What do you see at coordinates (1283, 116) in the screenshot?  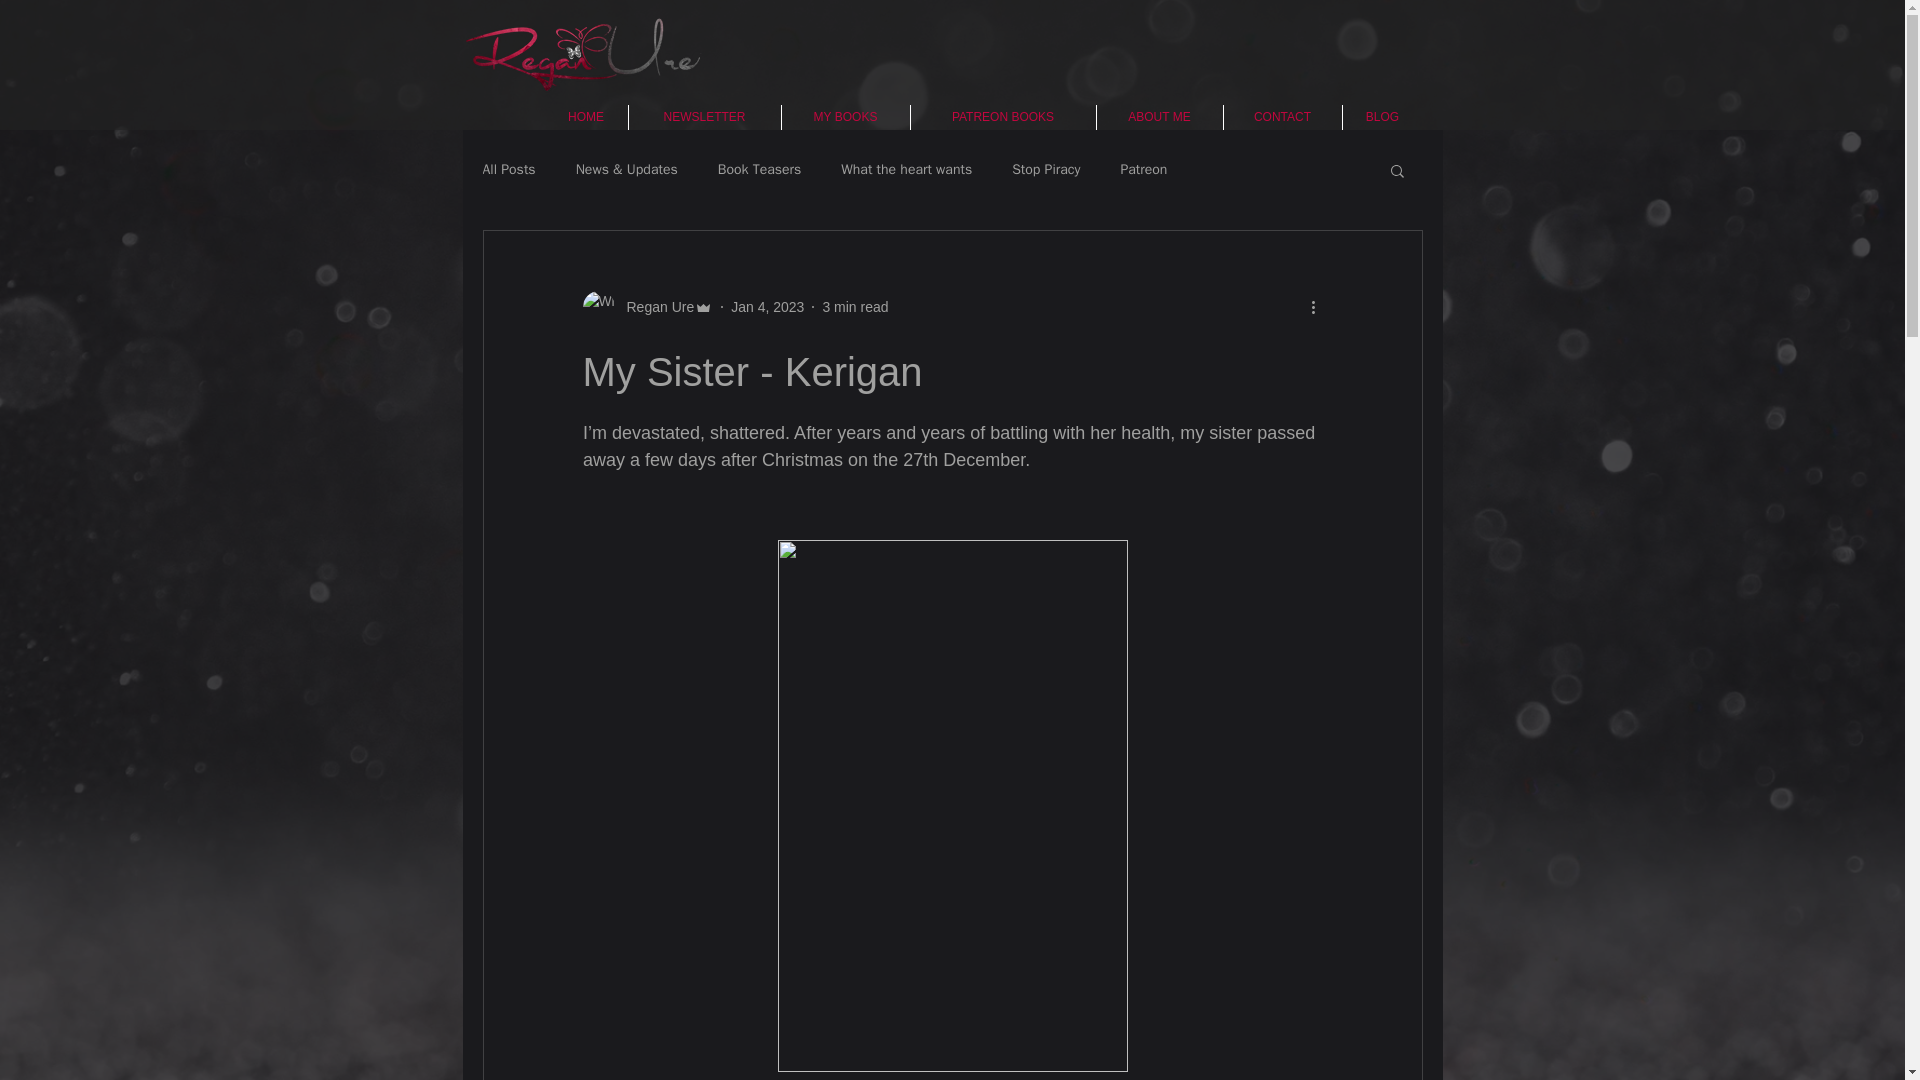 I see `CONTACT` at bounding box center [1283, 116].